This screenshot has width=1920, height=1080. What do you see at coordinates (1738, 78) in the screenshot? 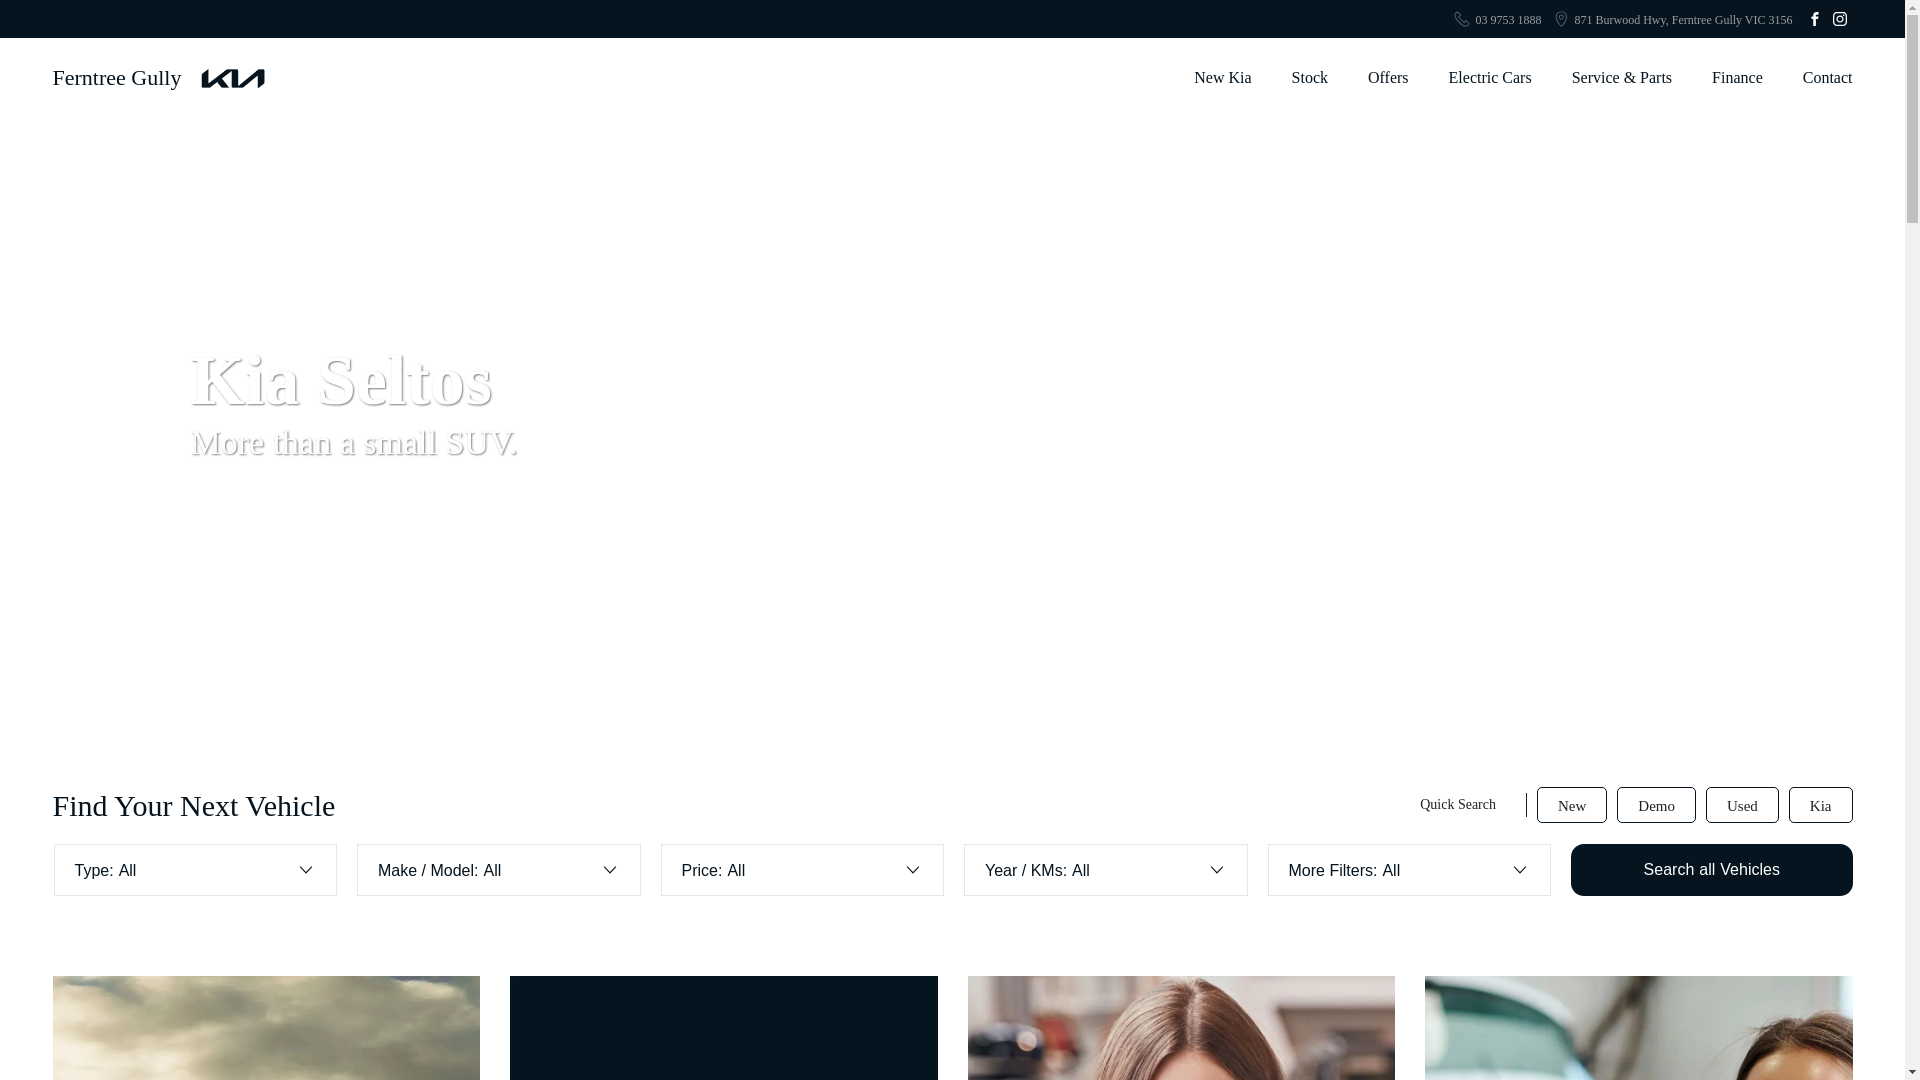
I see `Finance` at bounding box center [1738, 78].